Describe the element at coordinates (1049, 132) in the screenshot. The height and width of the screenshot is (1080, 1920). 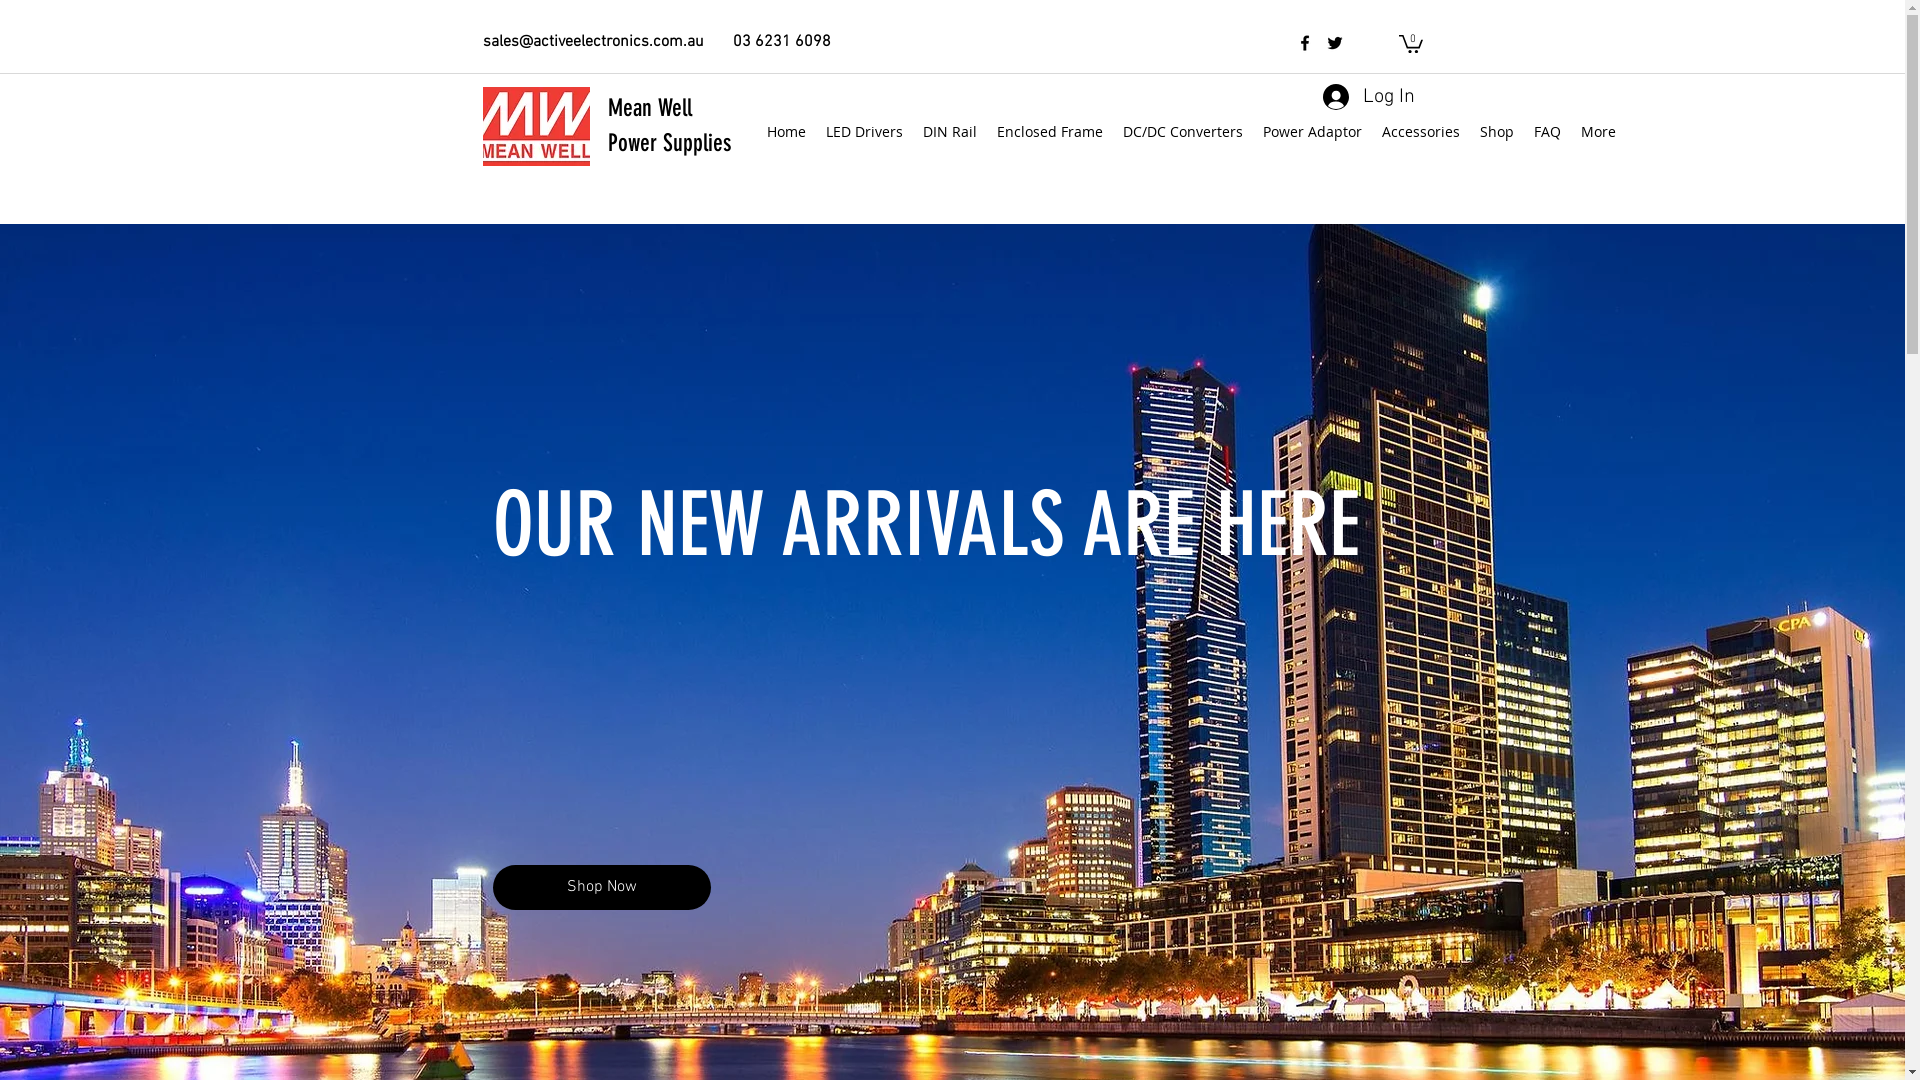
I see `Enclosed Frame` at that location.